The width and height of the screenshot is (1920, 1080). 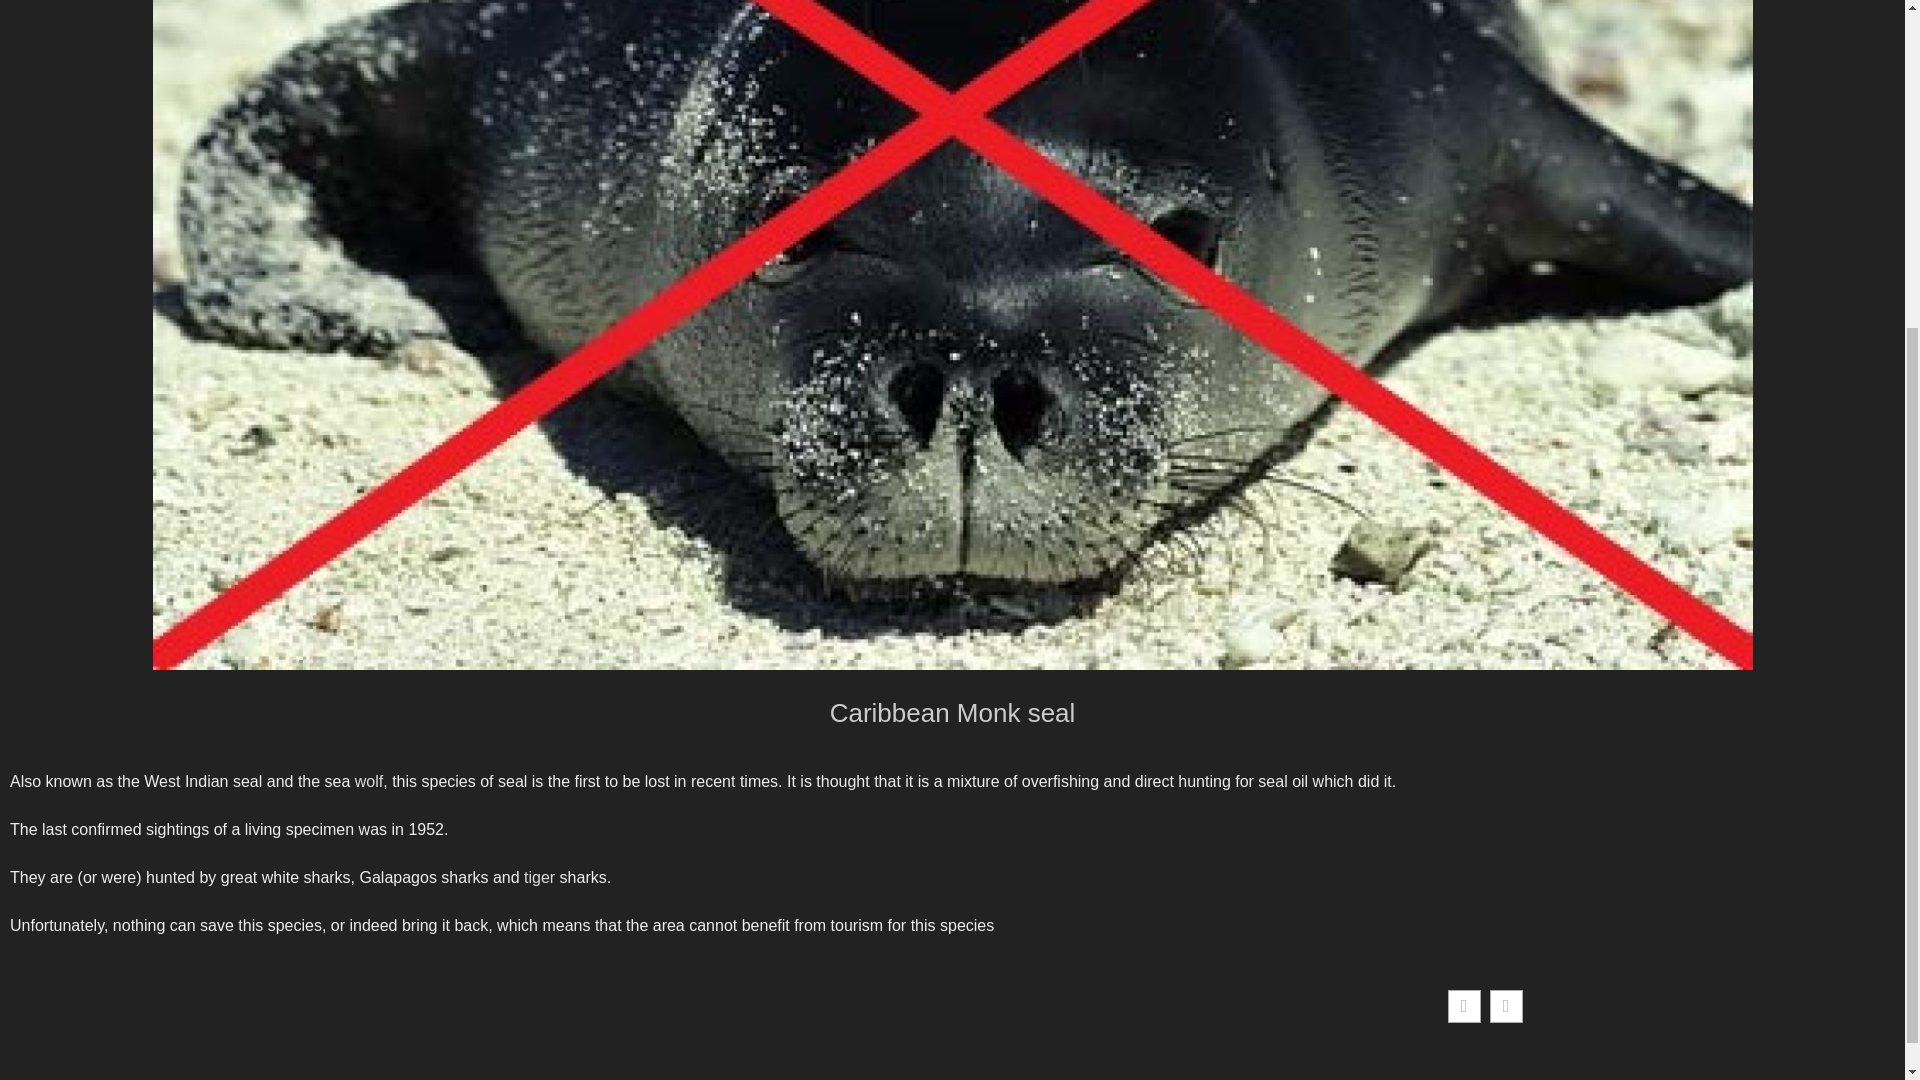 I want to click on tiger, so click(x=539, y=877).